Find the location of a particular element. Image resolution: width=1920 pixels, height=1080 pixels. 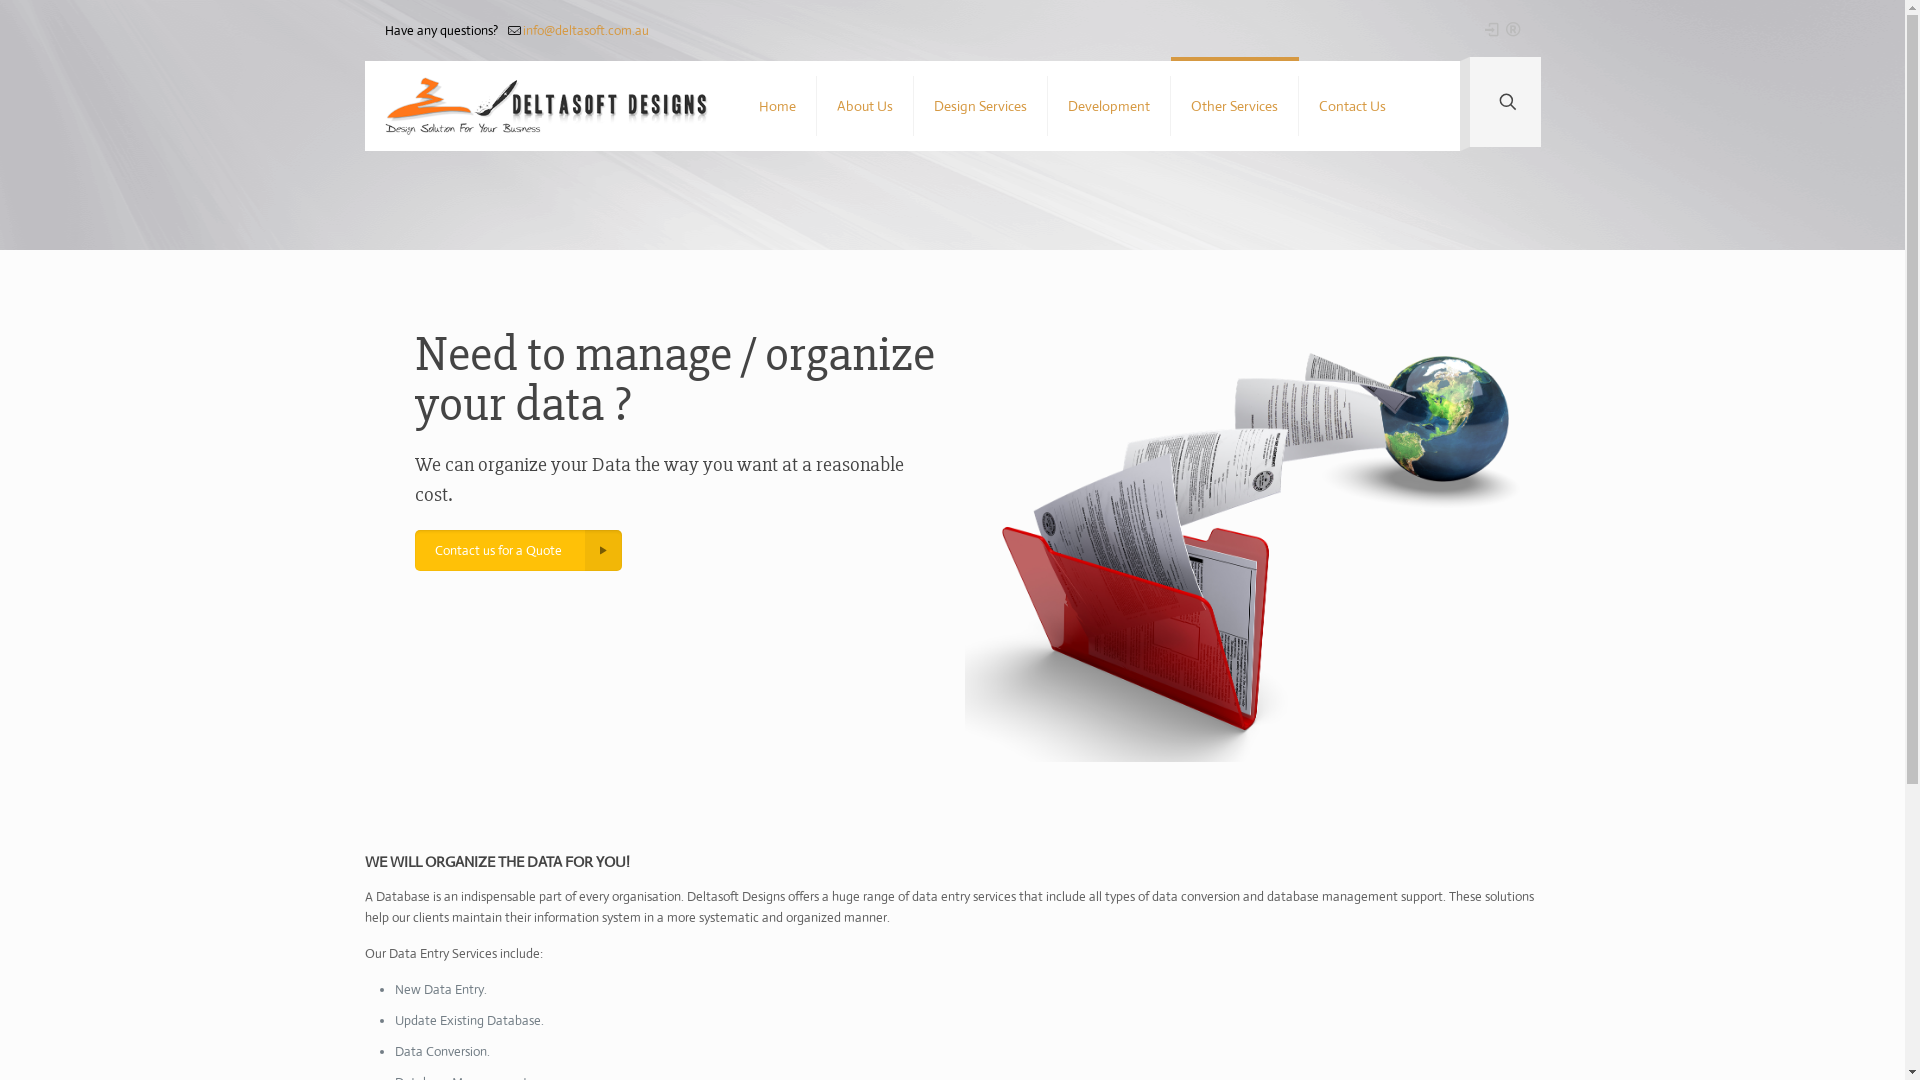

Design Services is located at coordinates (981, 106).